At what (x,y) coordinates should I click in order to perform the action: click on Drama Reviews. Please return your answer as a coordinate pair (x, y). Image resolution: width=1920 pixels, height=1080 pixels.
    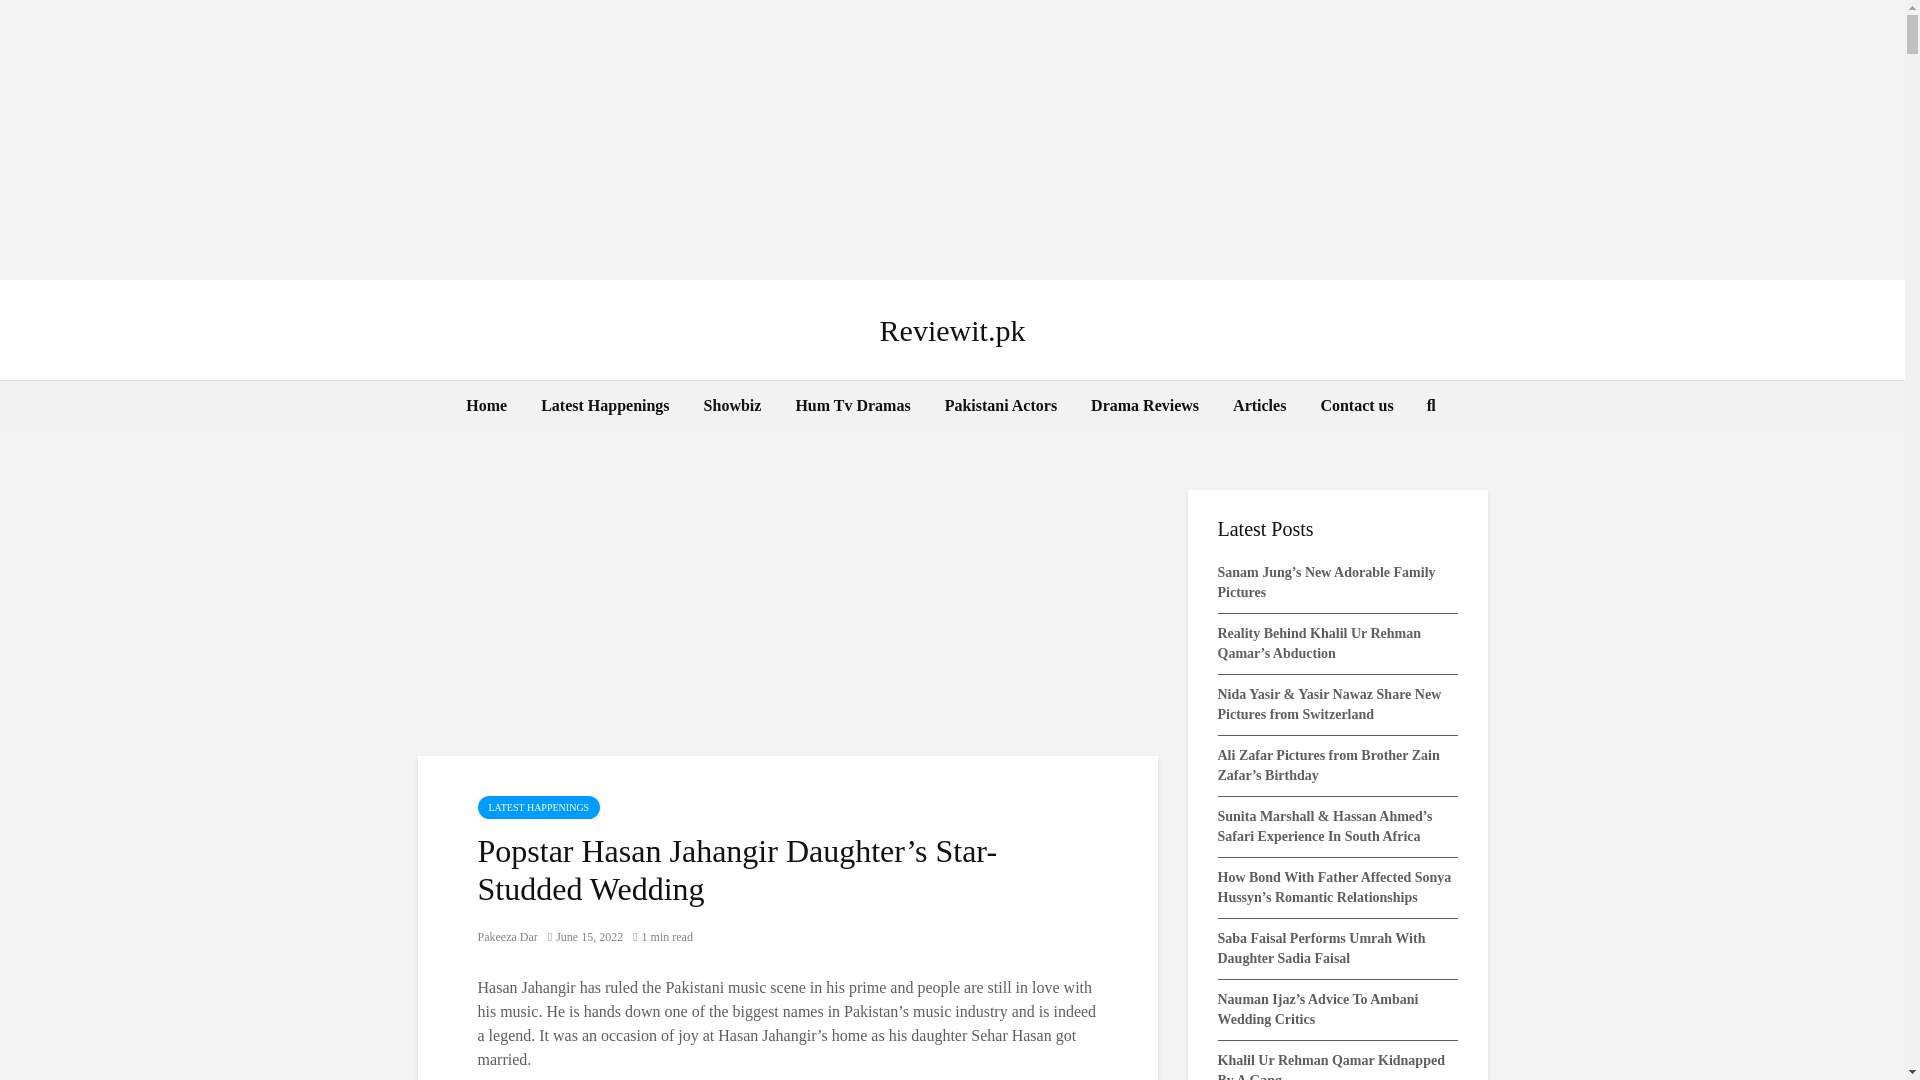
    Looking at the image, I should click on (1144, 406).